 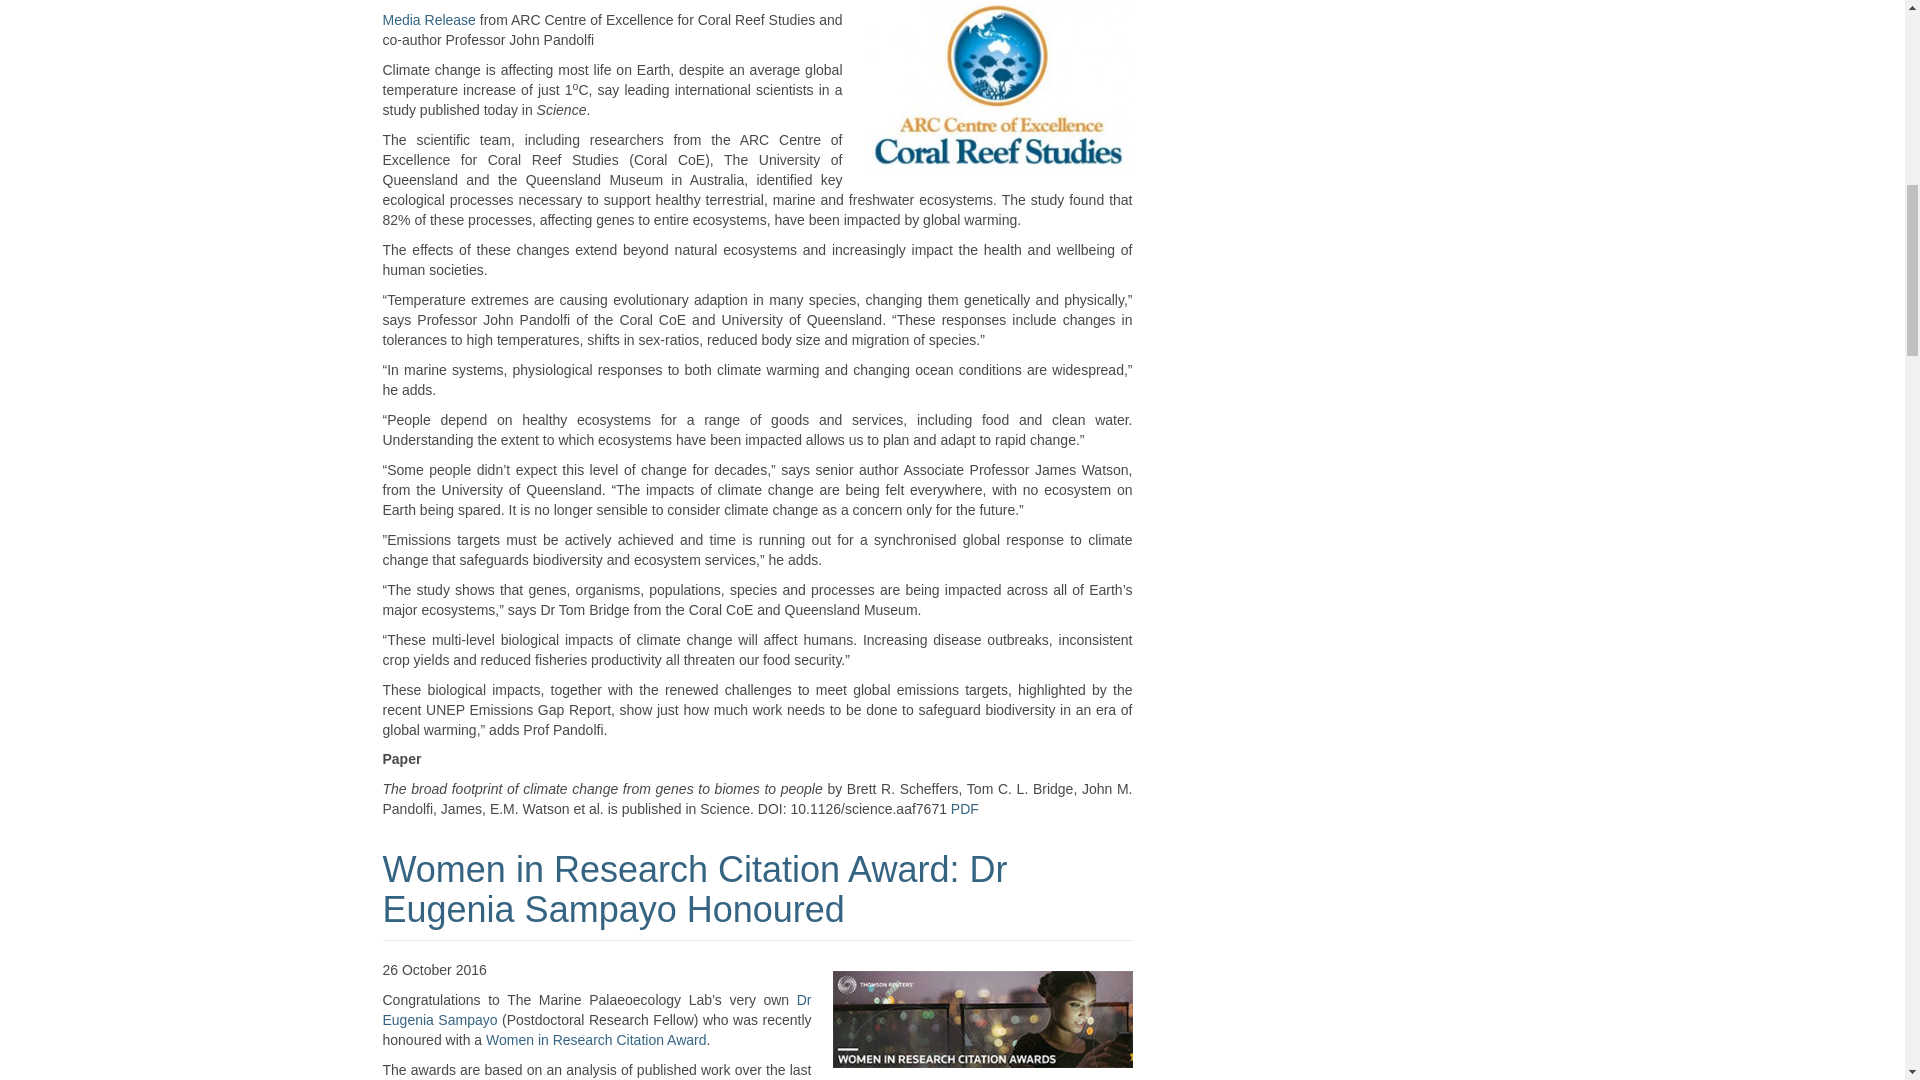 I want to click on Dr Eugenia Sampayo, so click(x=596, y=1010).